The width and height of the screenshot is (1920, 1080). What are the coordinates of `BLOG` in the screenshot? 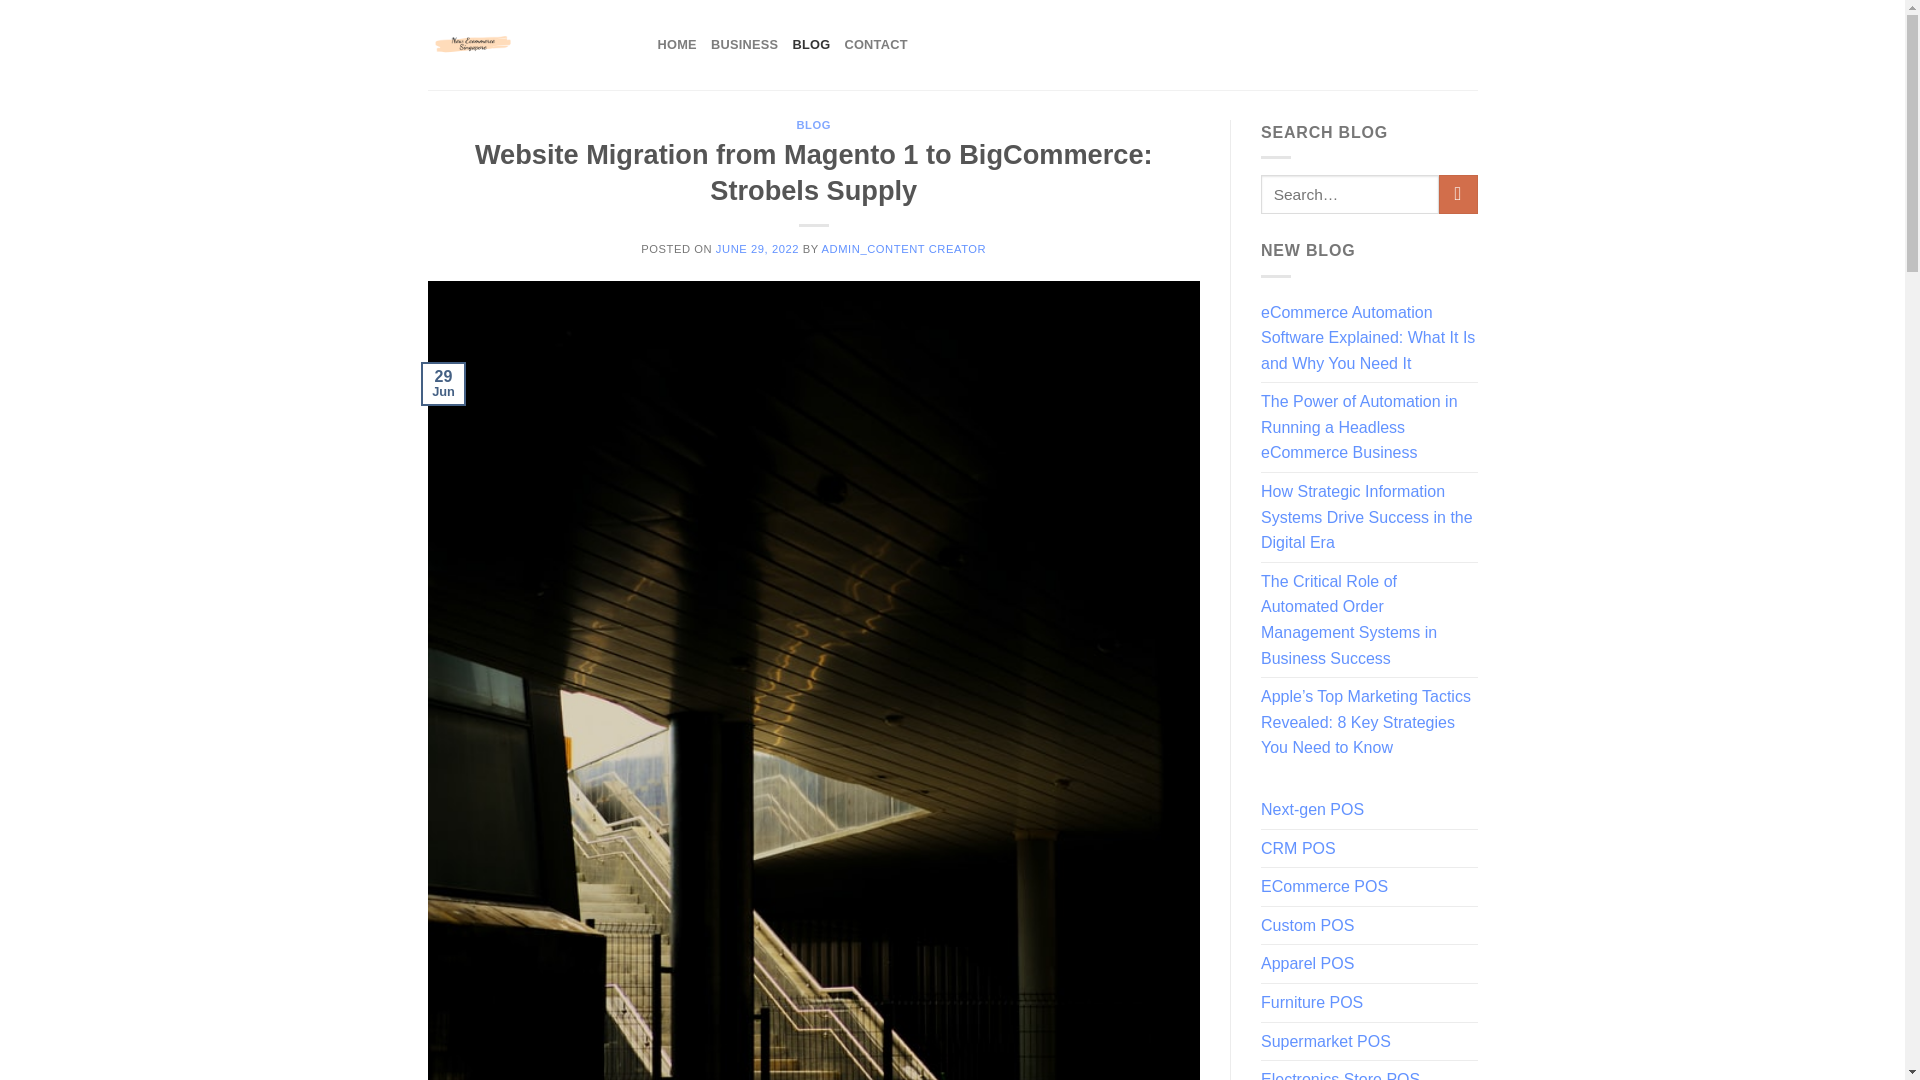 It's located at (810, 44).